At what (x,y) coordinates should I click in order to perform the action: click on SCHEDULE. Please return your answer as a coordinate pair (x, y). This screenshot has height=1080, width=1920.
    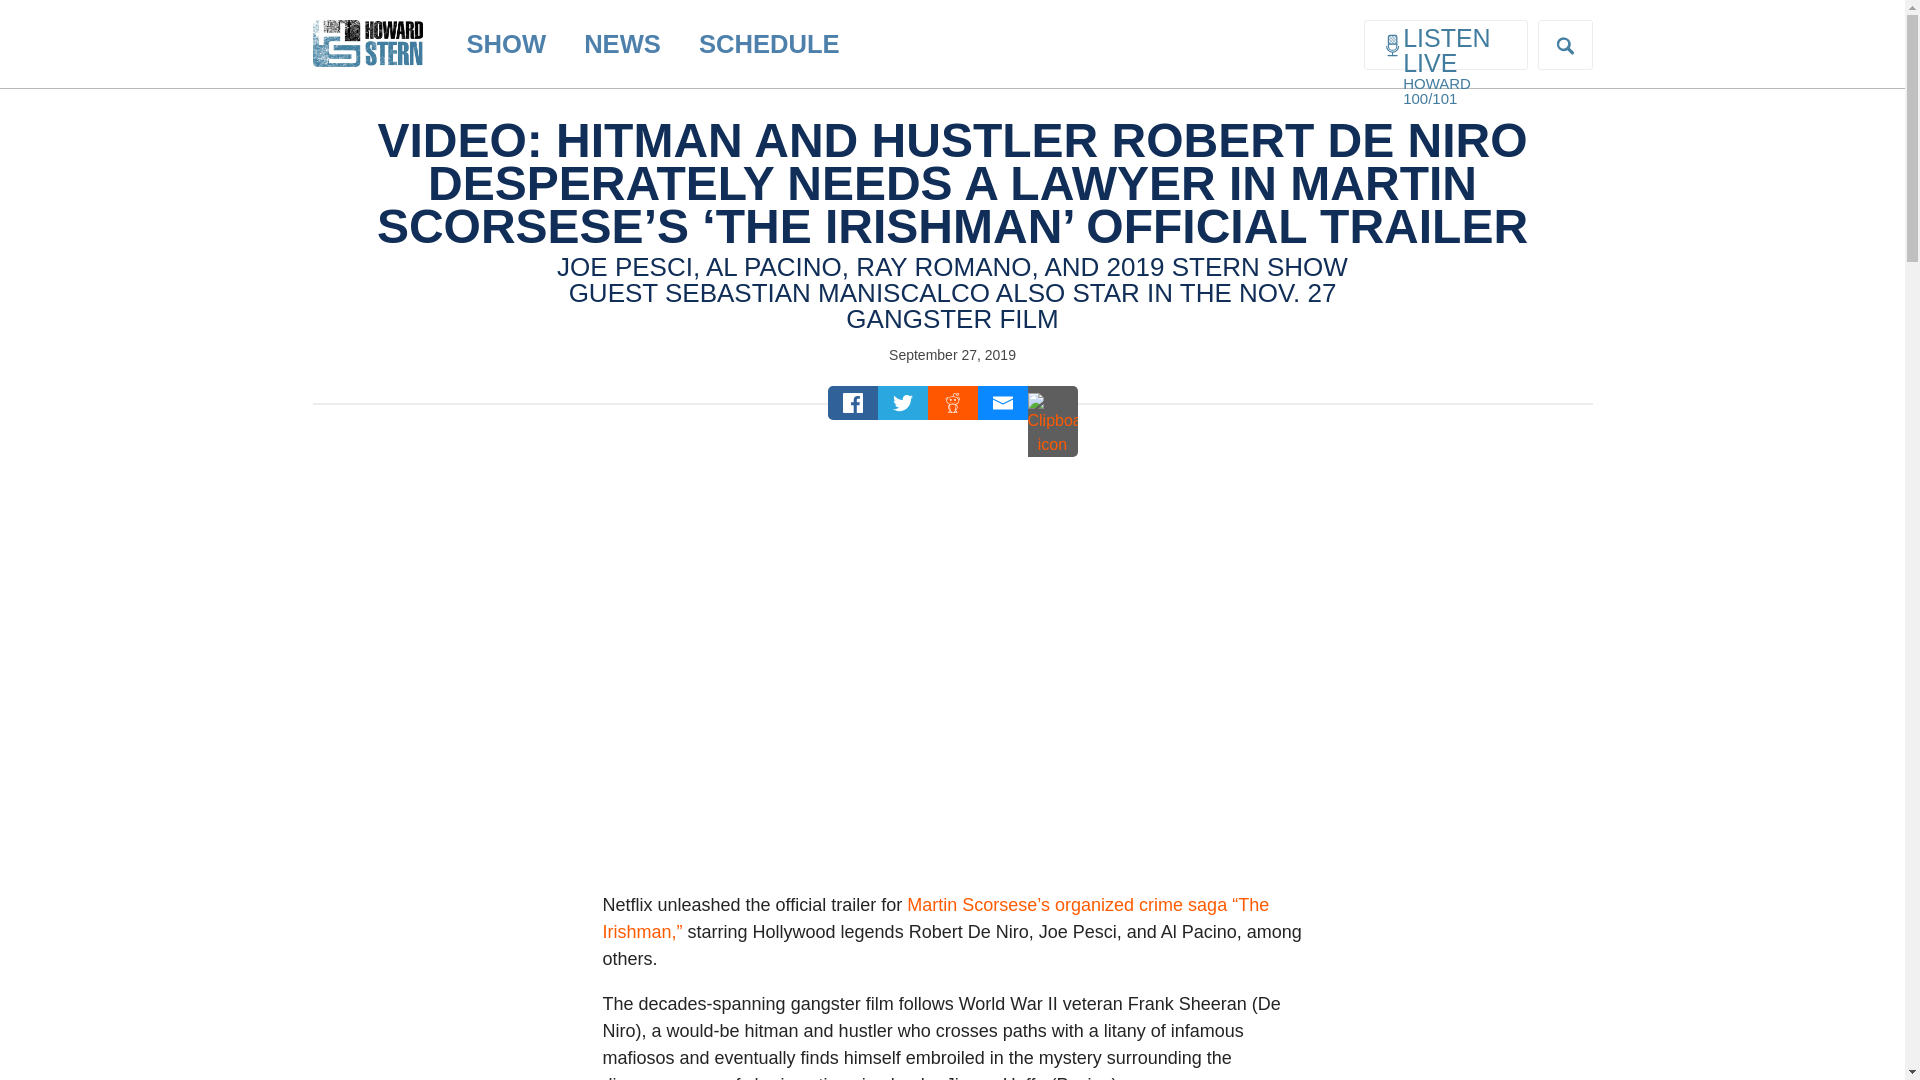
    Looking at the image, I should click on (768, 44).